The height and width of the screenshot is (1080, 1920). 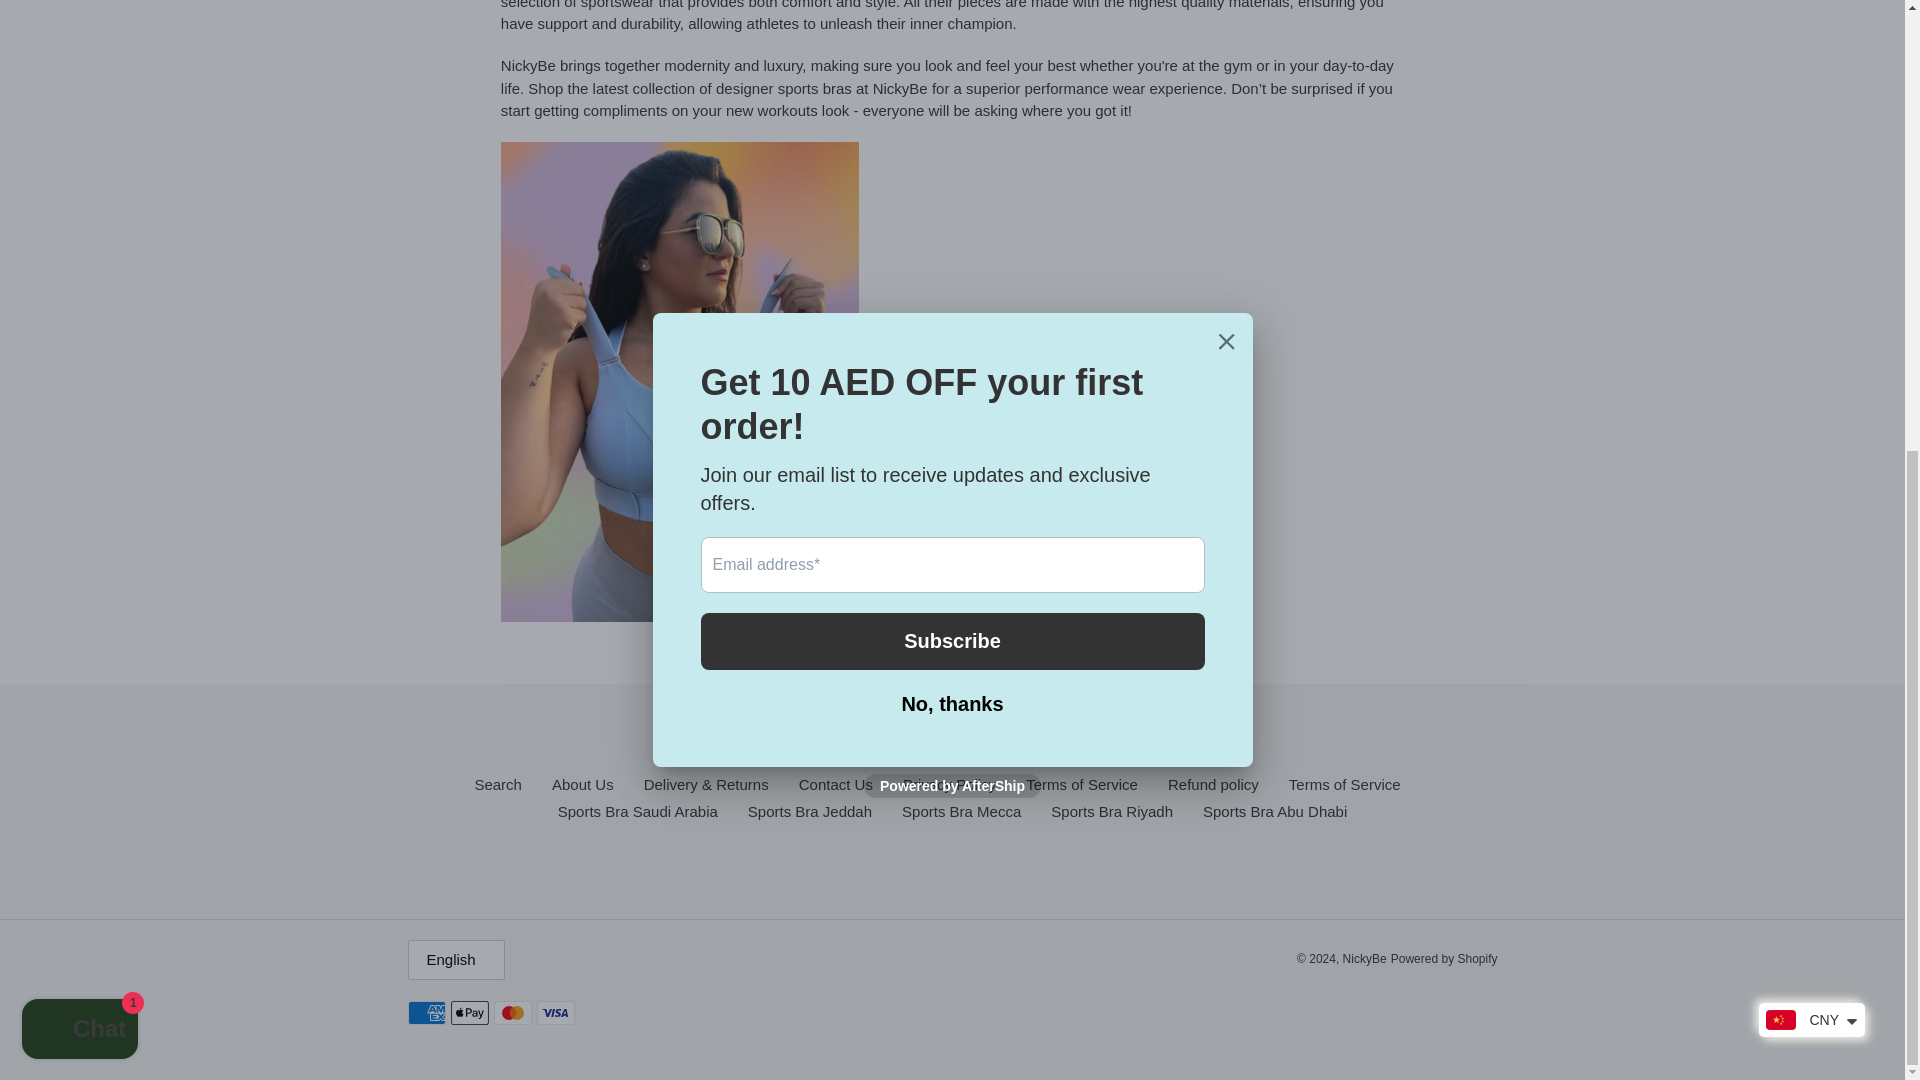 I want to click on Search, so click(x=498, y=784).